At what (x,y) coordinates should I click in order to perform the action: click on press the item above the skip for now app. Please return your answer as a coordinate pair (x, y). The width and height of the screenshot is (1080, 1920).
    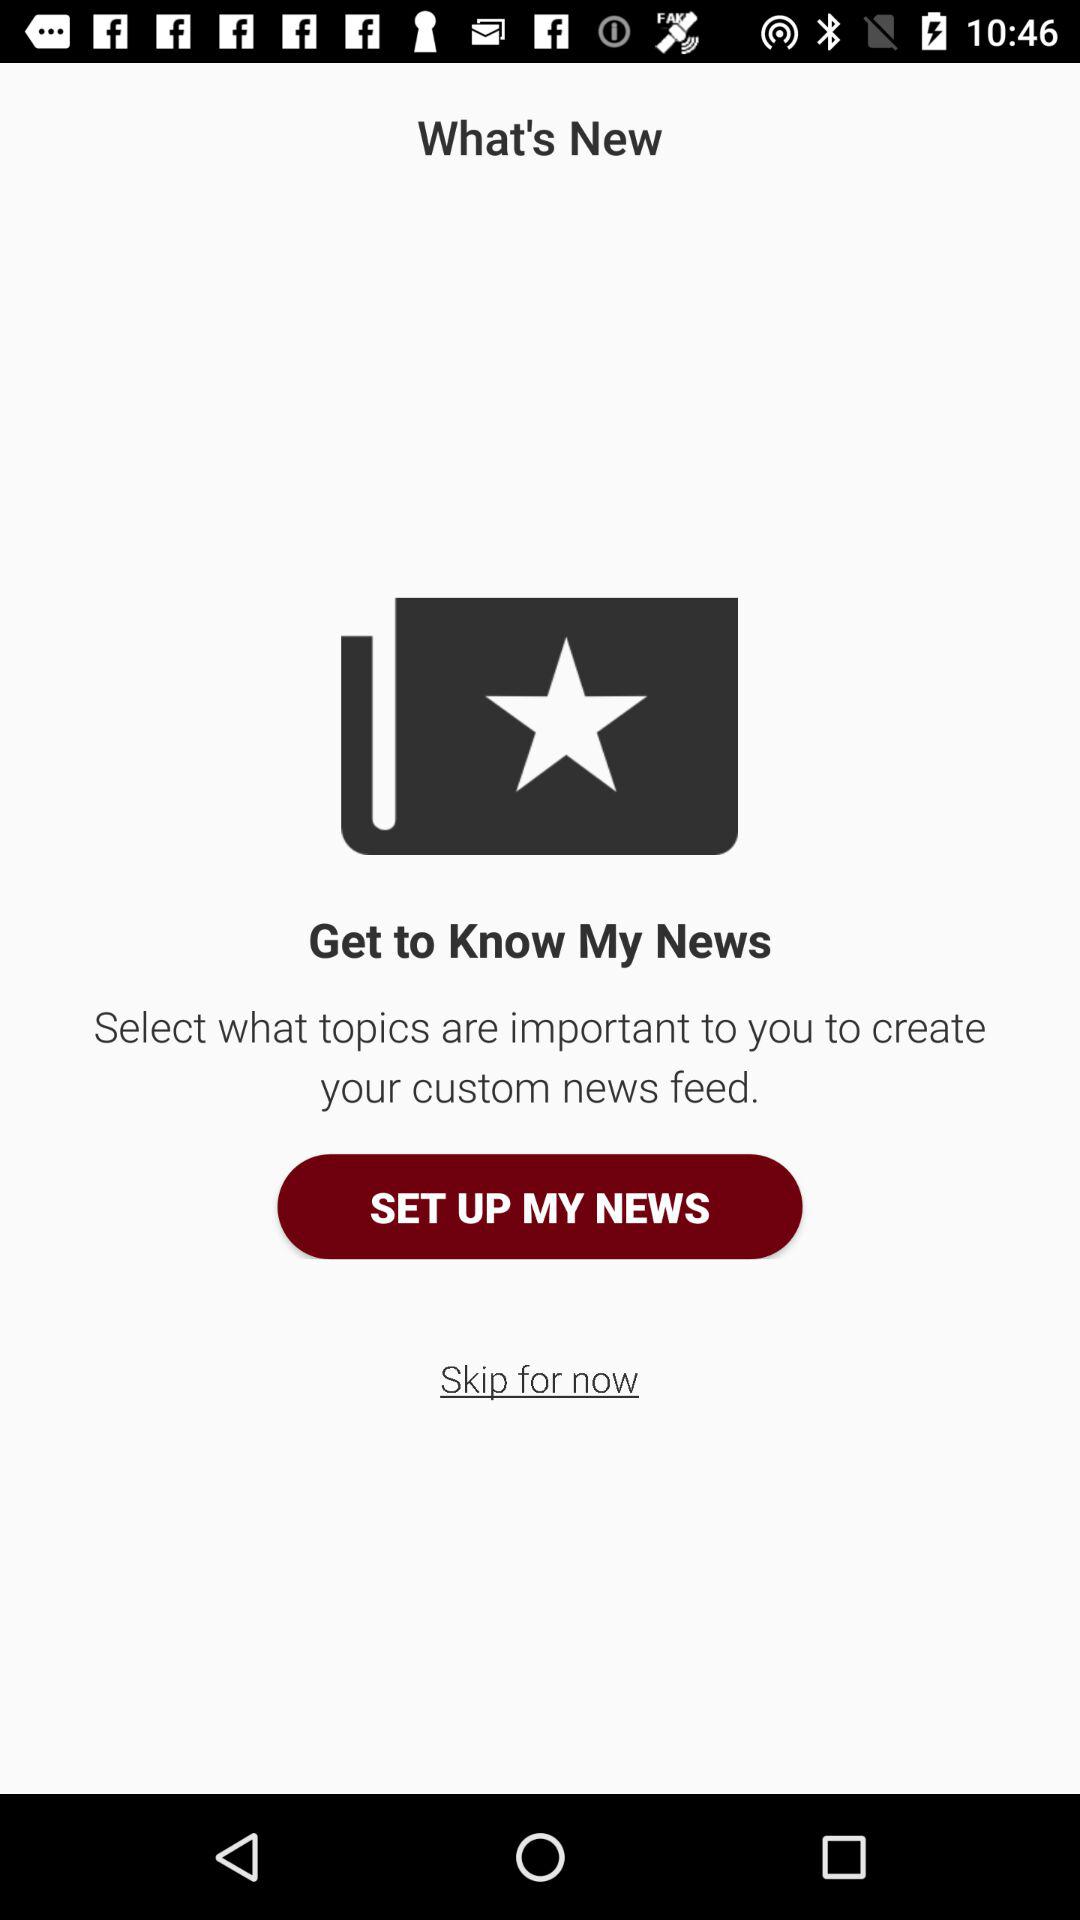
    Looking at the image, I should click on (540, 1206).